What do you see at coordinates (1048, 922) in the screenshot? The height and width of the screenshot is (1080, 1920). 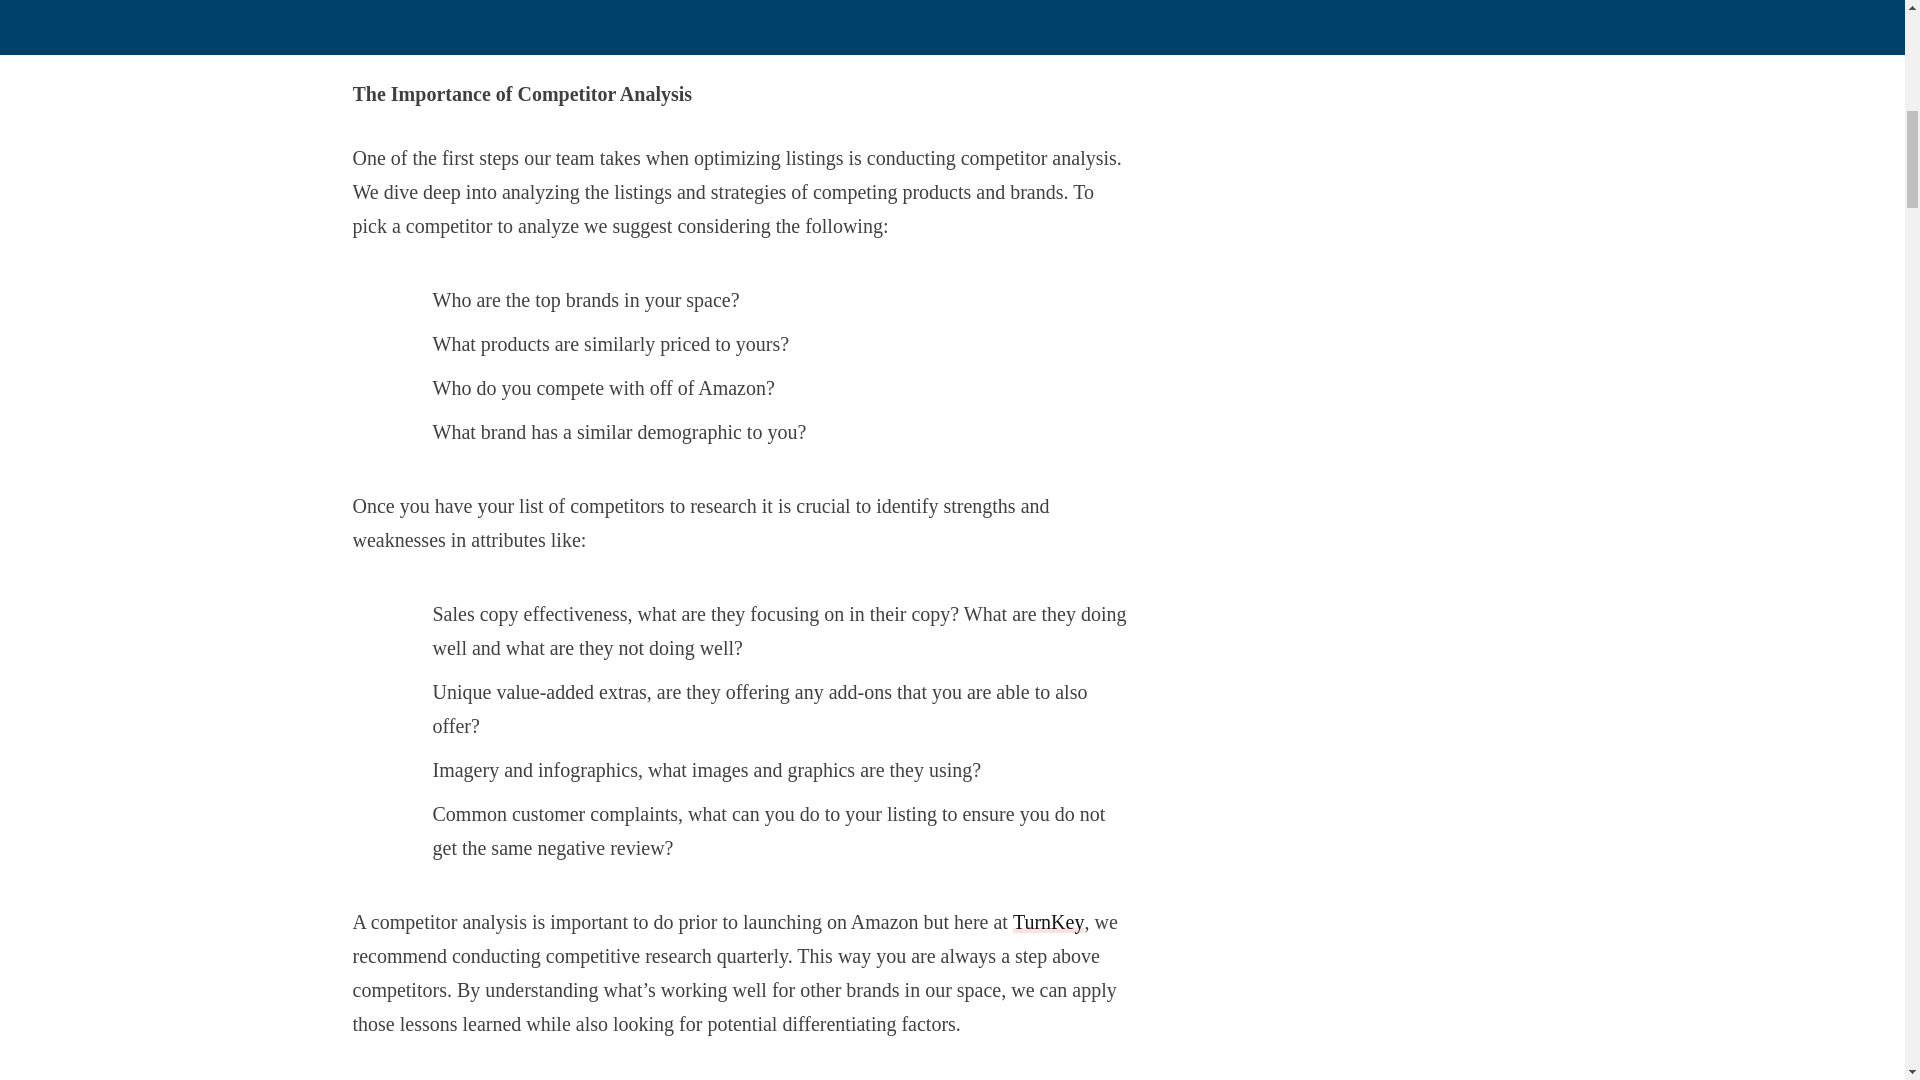 I see `TurnKey` at bounding box center [1048, 922].